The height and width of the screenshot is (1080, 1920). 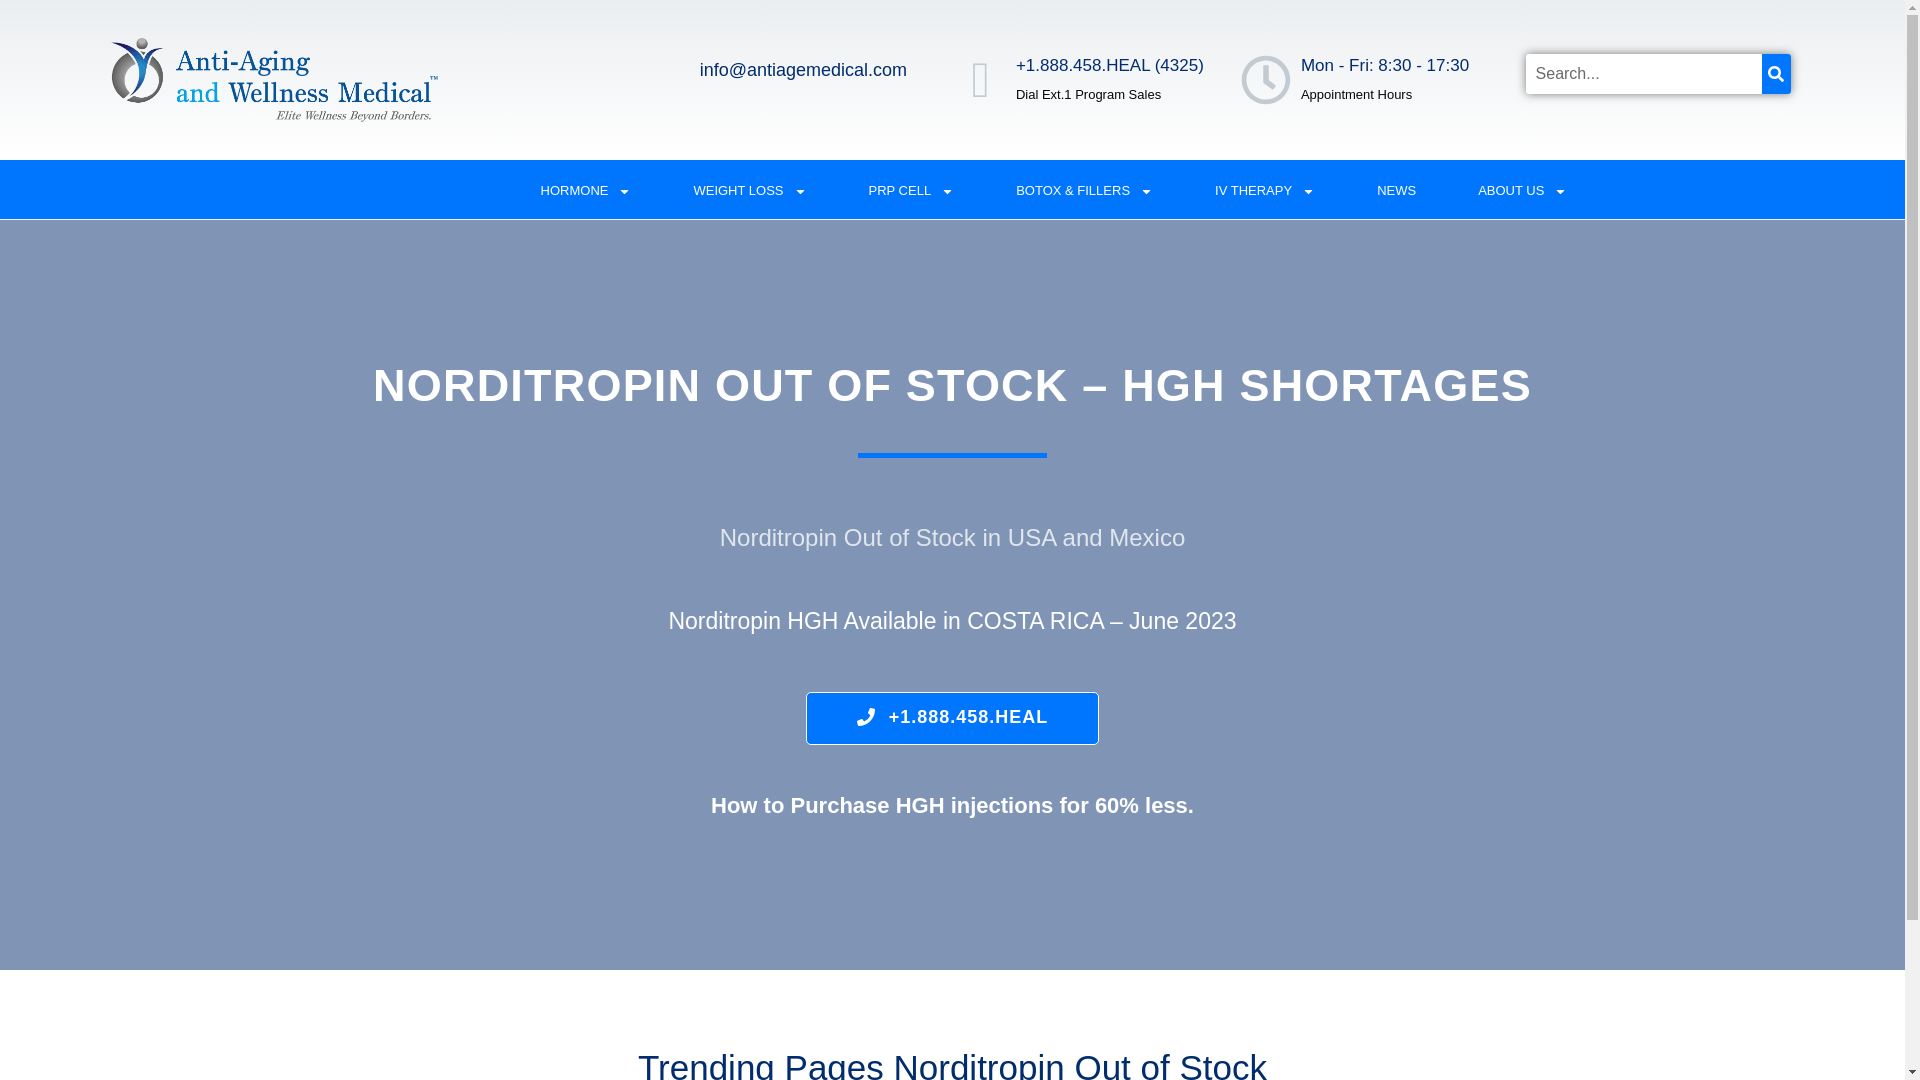 What do you see at coordinates (1396, 191) in the screenshot?
I see `NEWS` at bounding box center [1396, 191].